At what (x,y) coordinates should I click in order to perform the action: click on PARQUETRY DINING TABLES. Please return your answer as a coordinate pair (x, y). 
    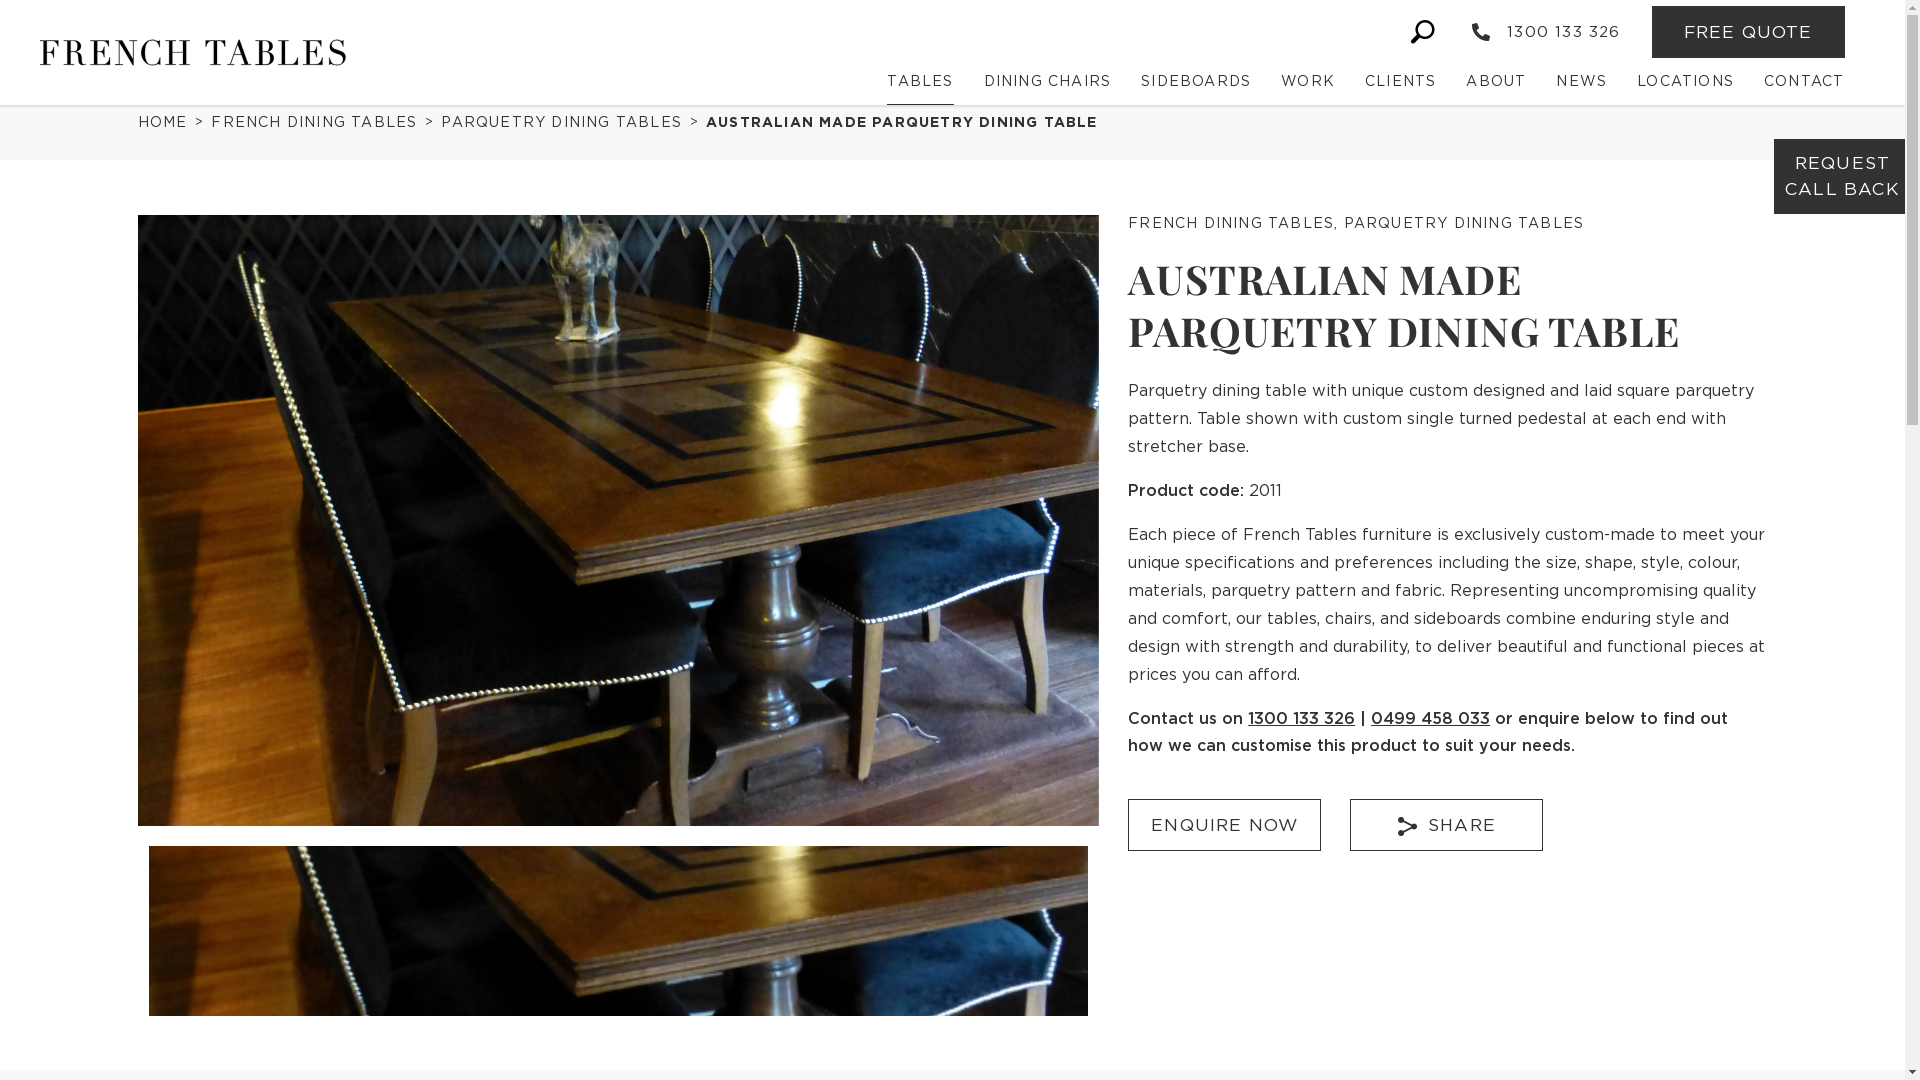
    Looking at the image, I should click on (1464, 222).